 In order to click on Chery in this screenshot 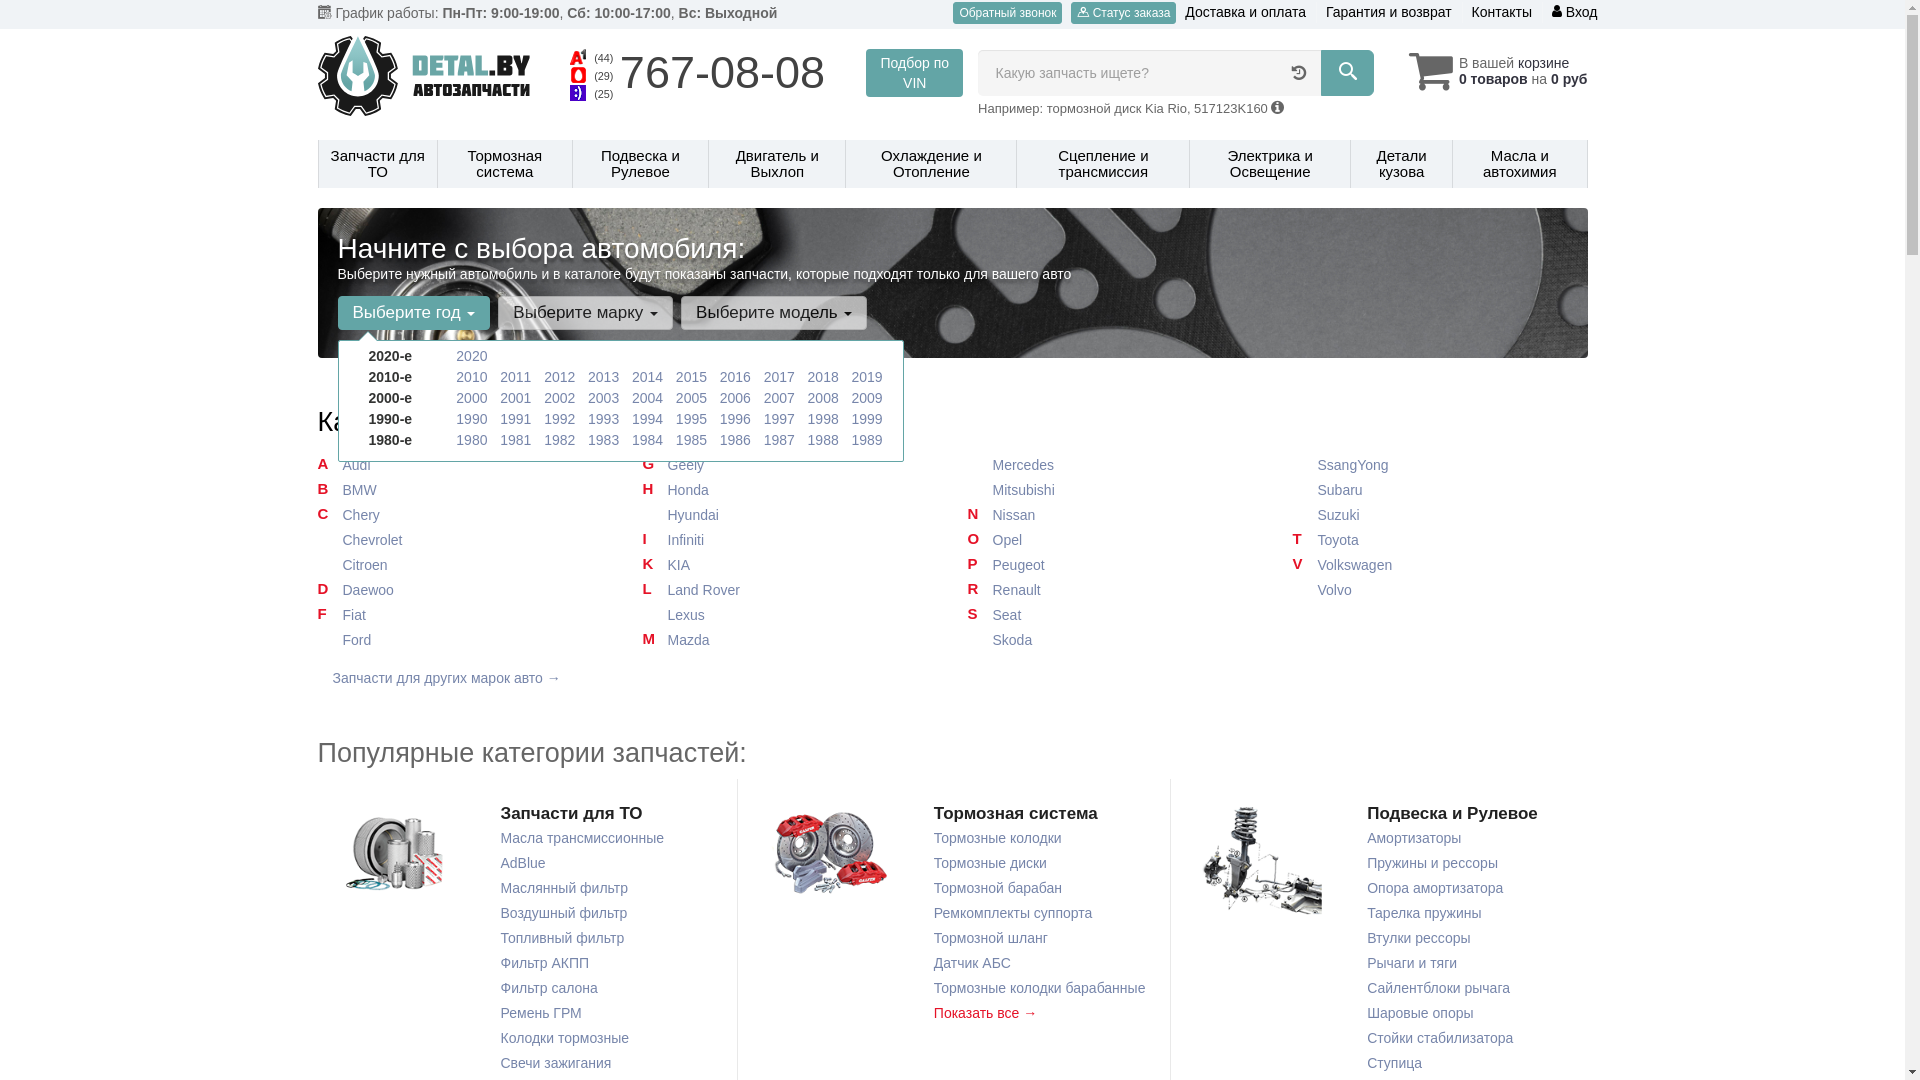, I will do `click(466, 516)`.